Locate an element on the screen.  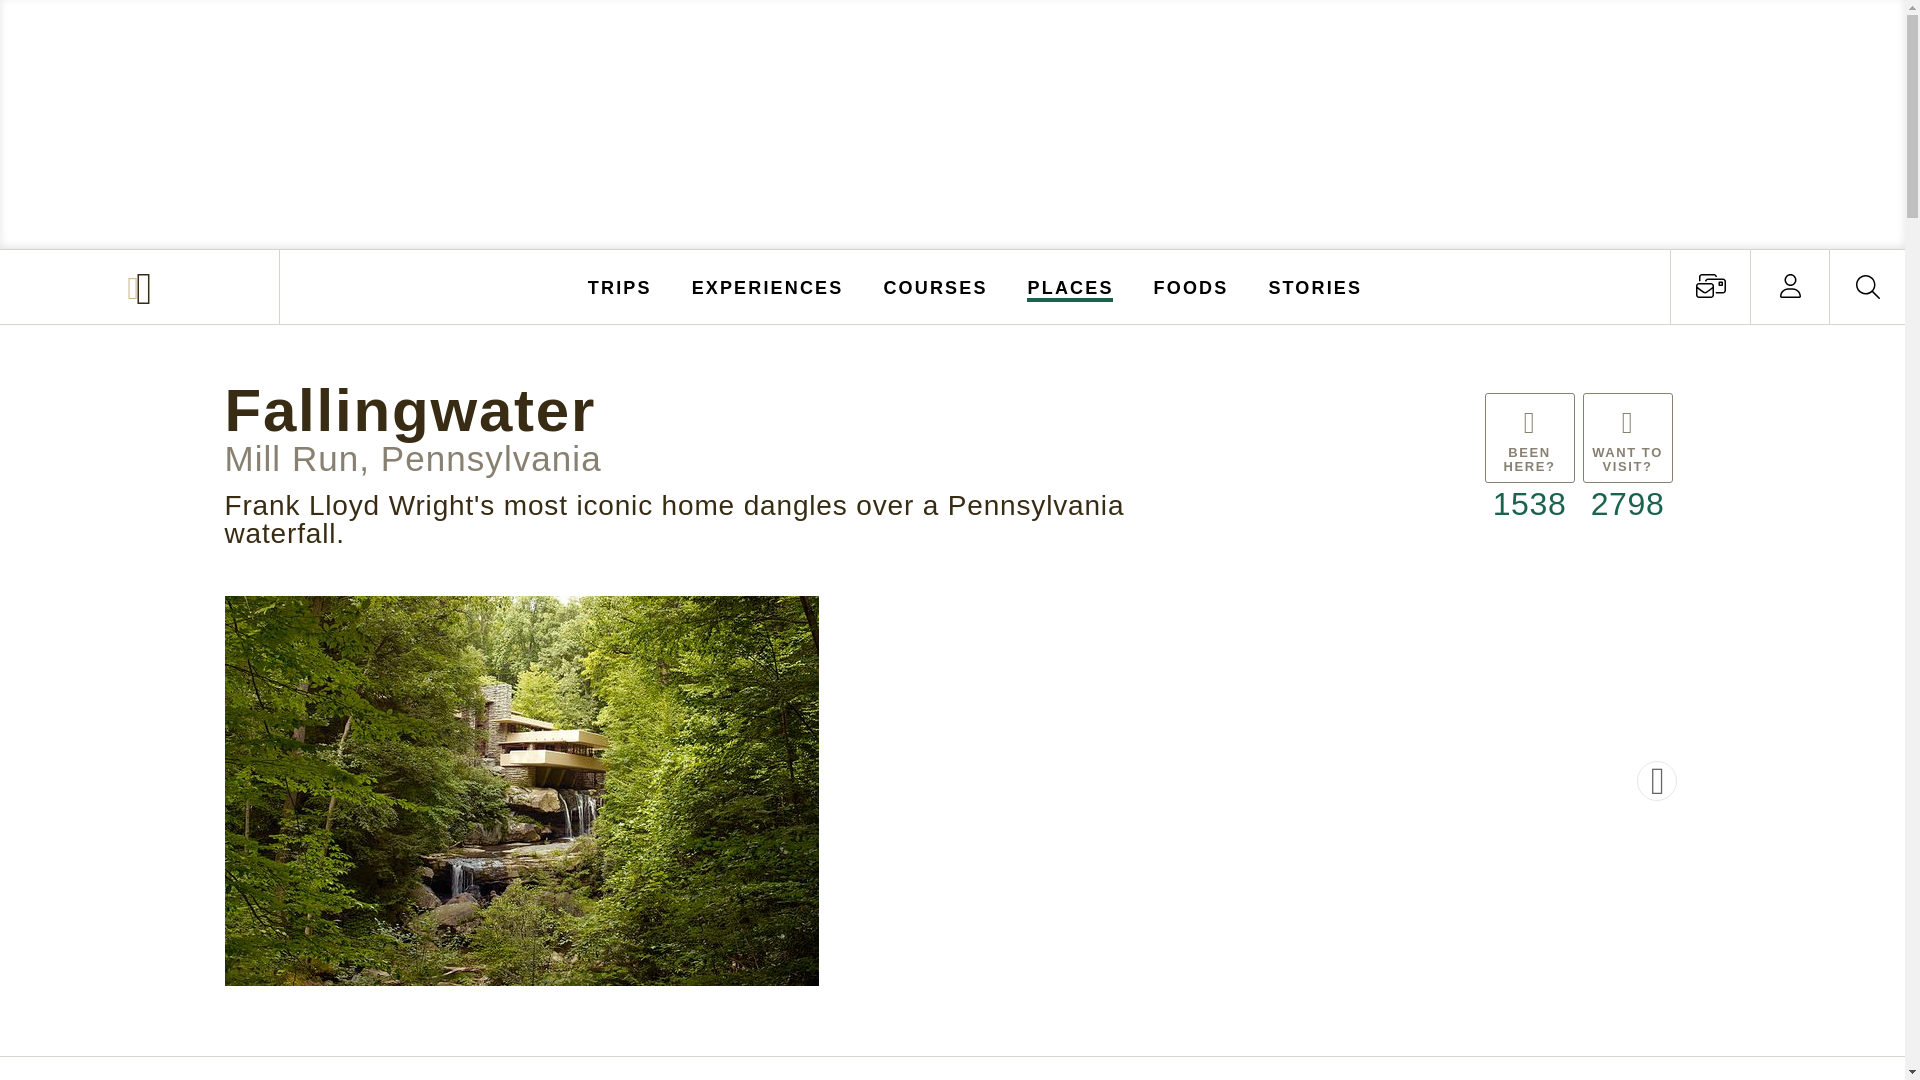
PLACES is located at coordinates (1071, 286).